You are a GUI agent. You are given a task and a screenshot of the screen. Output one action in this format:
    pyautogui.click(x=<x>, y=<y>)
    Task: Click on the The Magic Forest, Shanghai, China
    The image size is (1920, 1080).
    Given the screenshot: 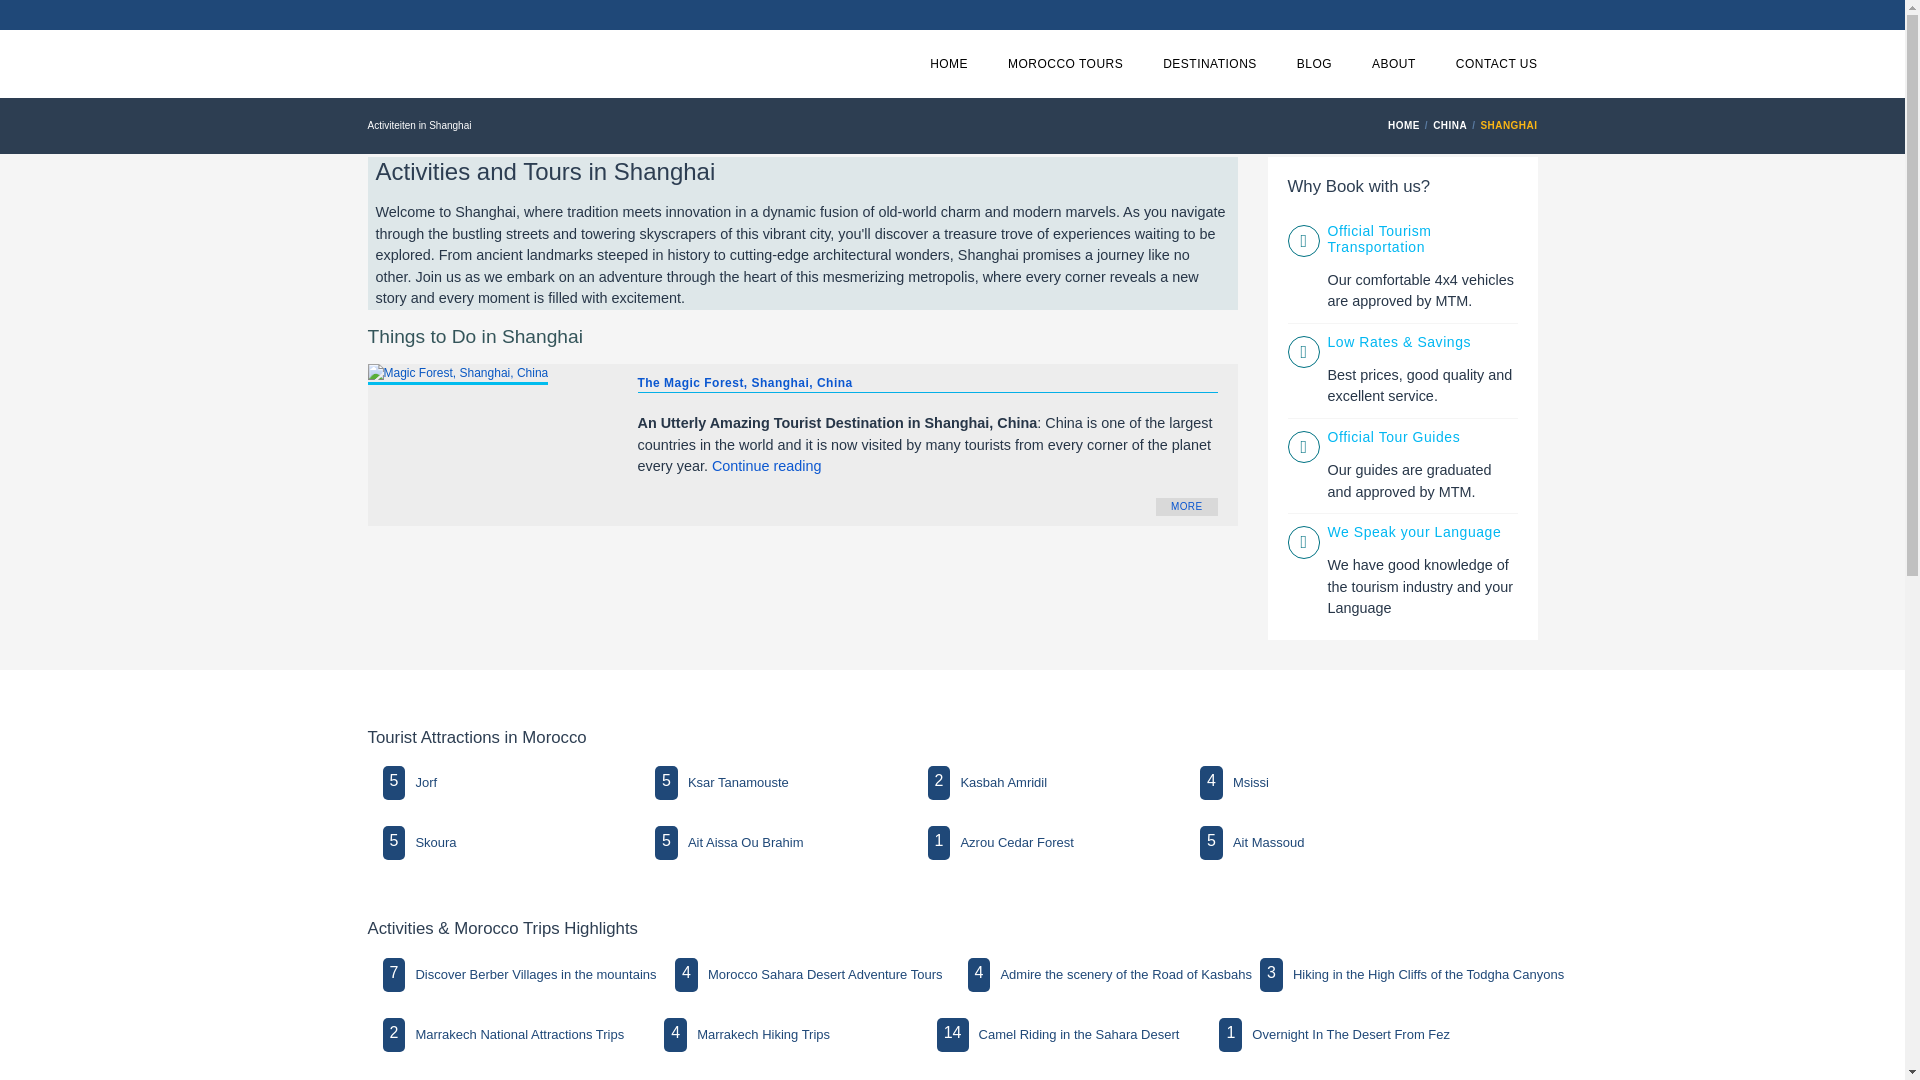 What is the action you would take?
    pyautogui.click(x=744, y=382)
    